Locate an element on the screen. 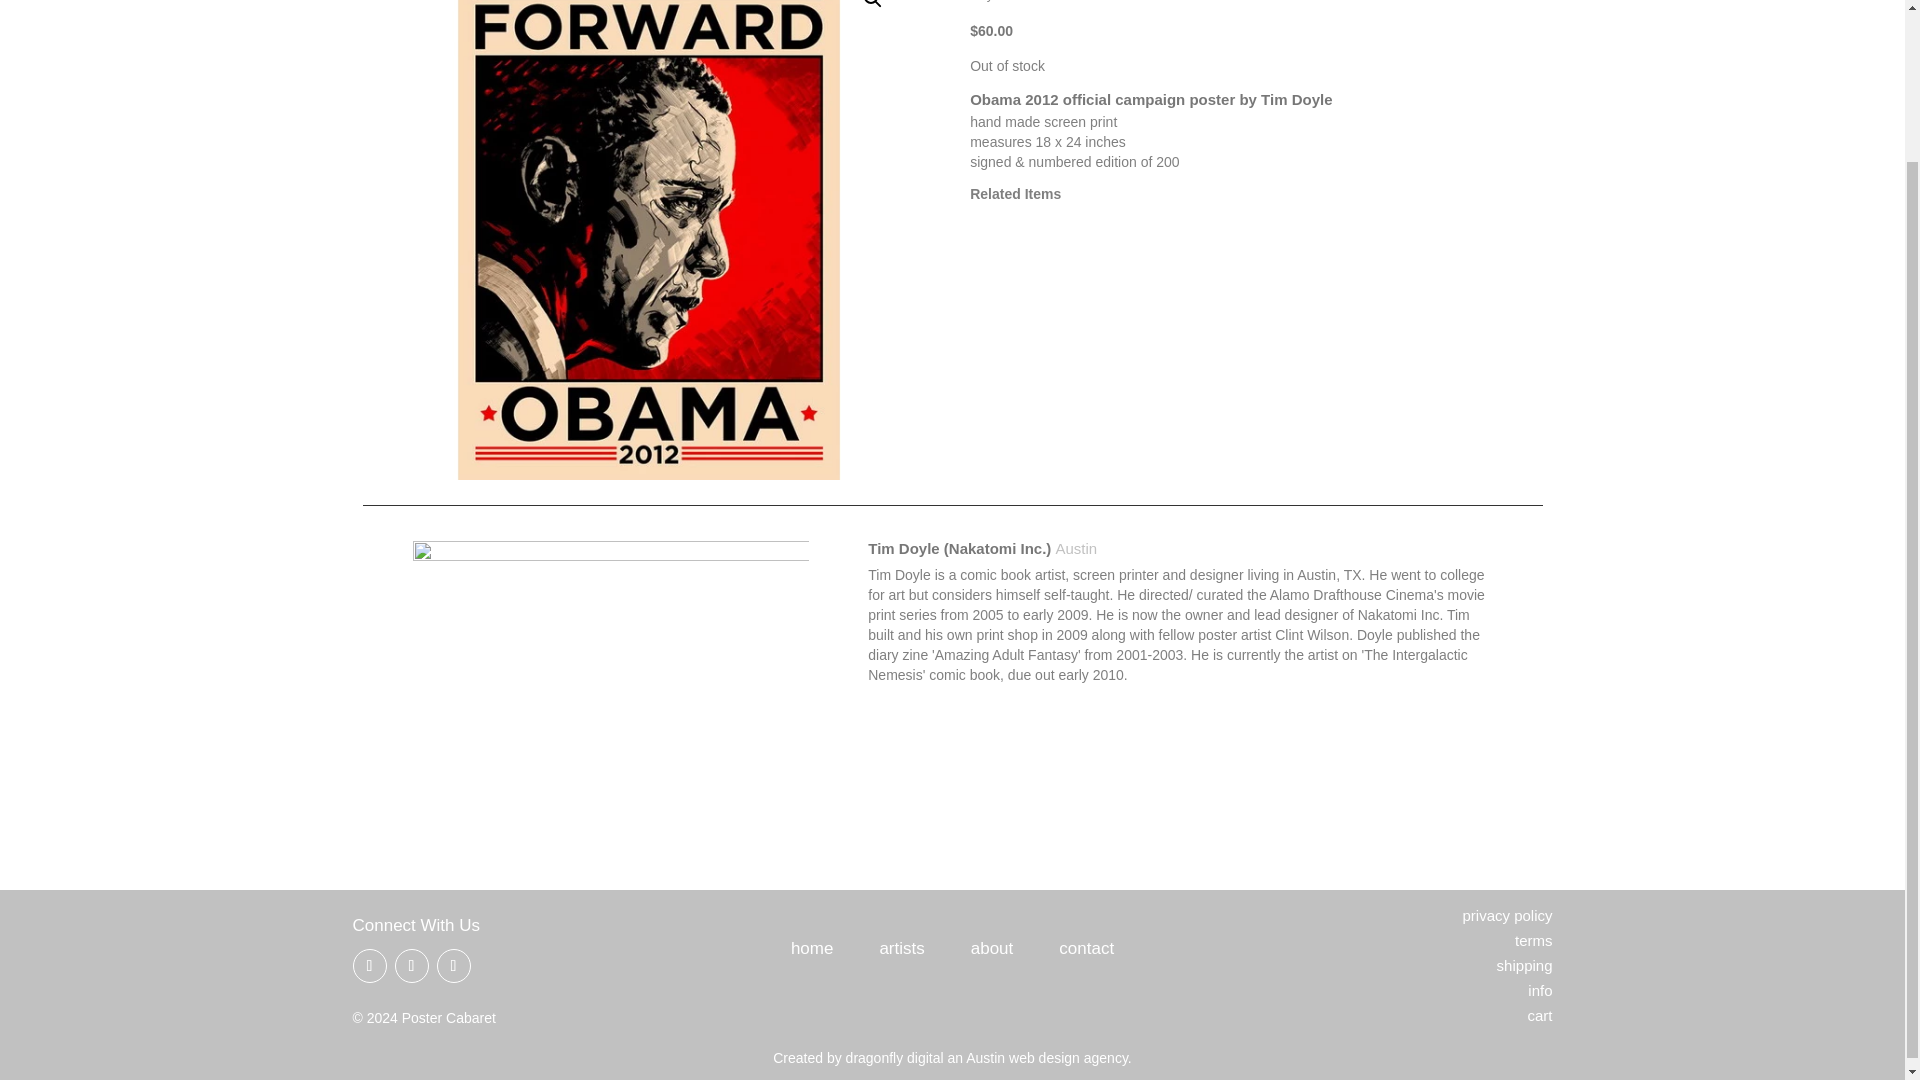  Follow on Facebook is located at coordinates (368, 966).